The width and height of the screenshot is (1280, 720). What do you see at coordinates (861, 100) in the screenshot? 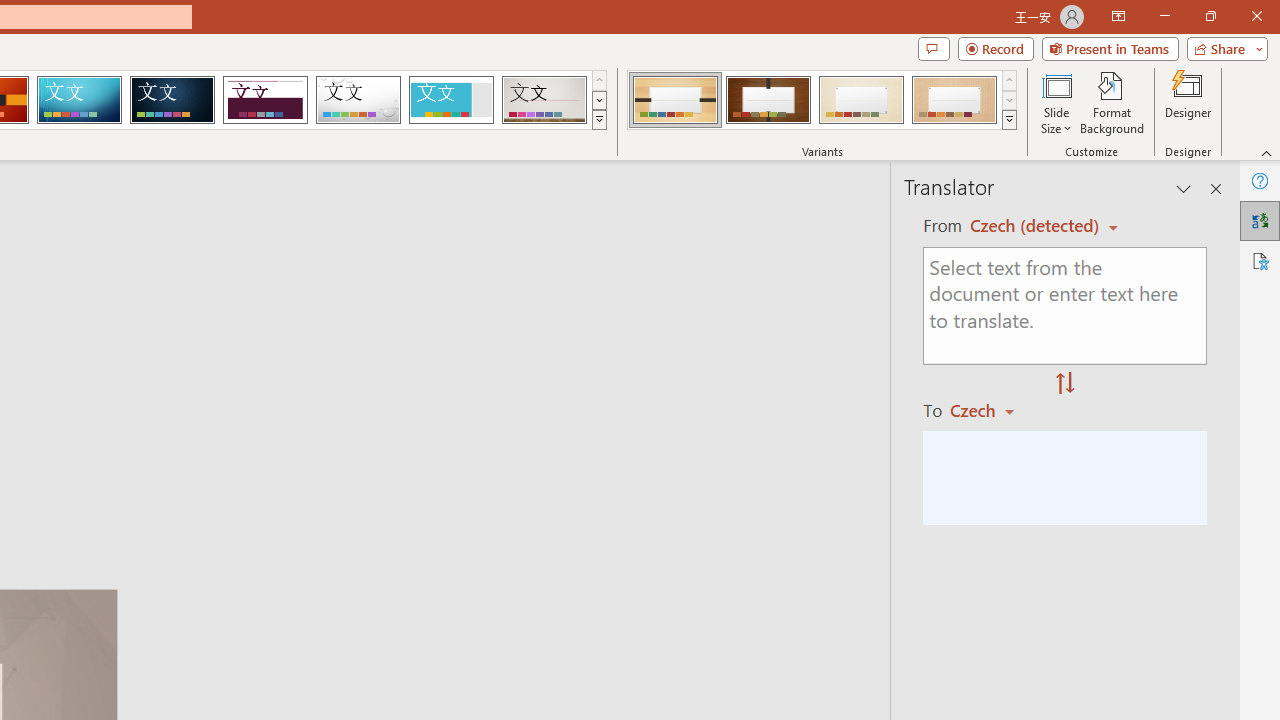
I see `Organic Variant 3` at bounding box center [861, 100].